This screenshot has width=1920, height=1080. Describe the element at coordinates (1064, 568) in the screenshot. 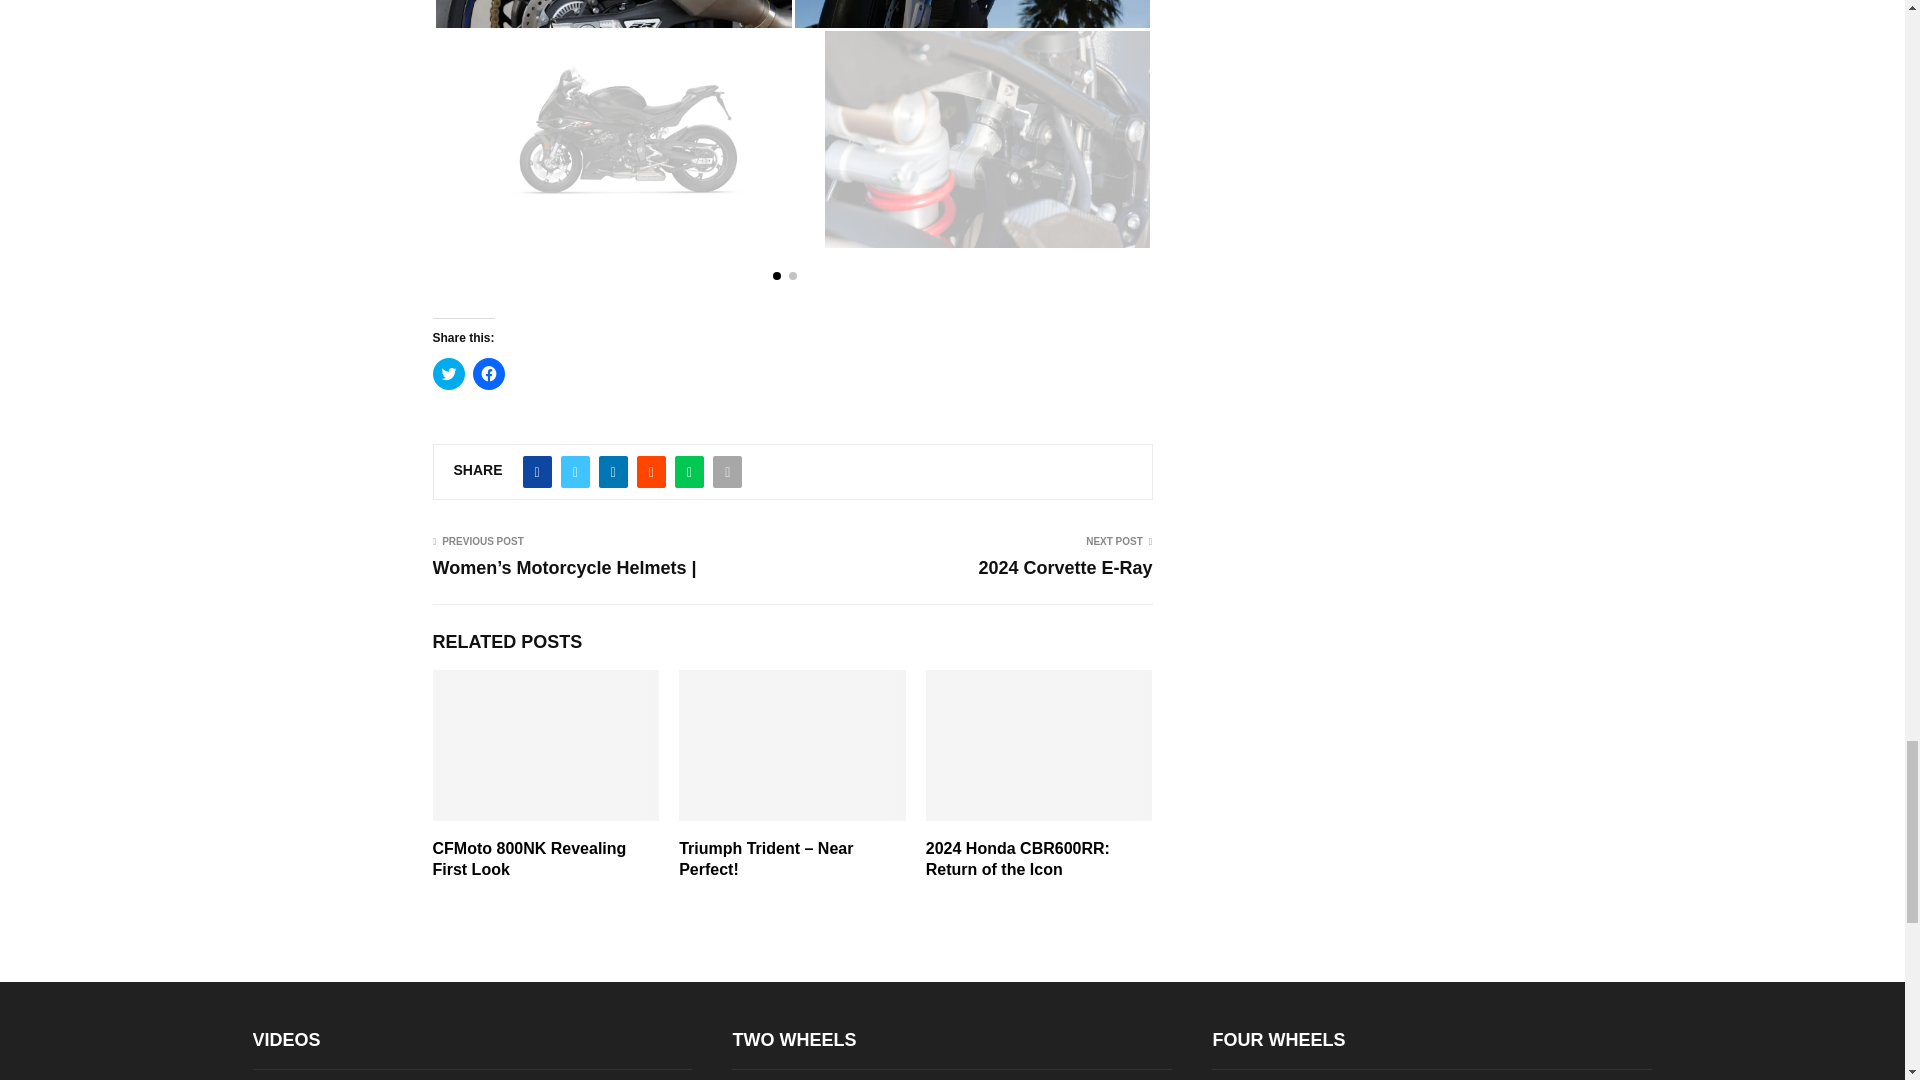

I see `2024 Corvette E-Ray` at that location.